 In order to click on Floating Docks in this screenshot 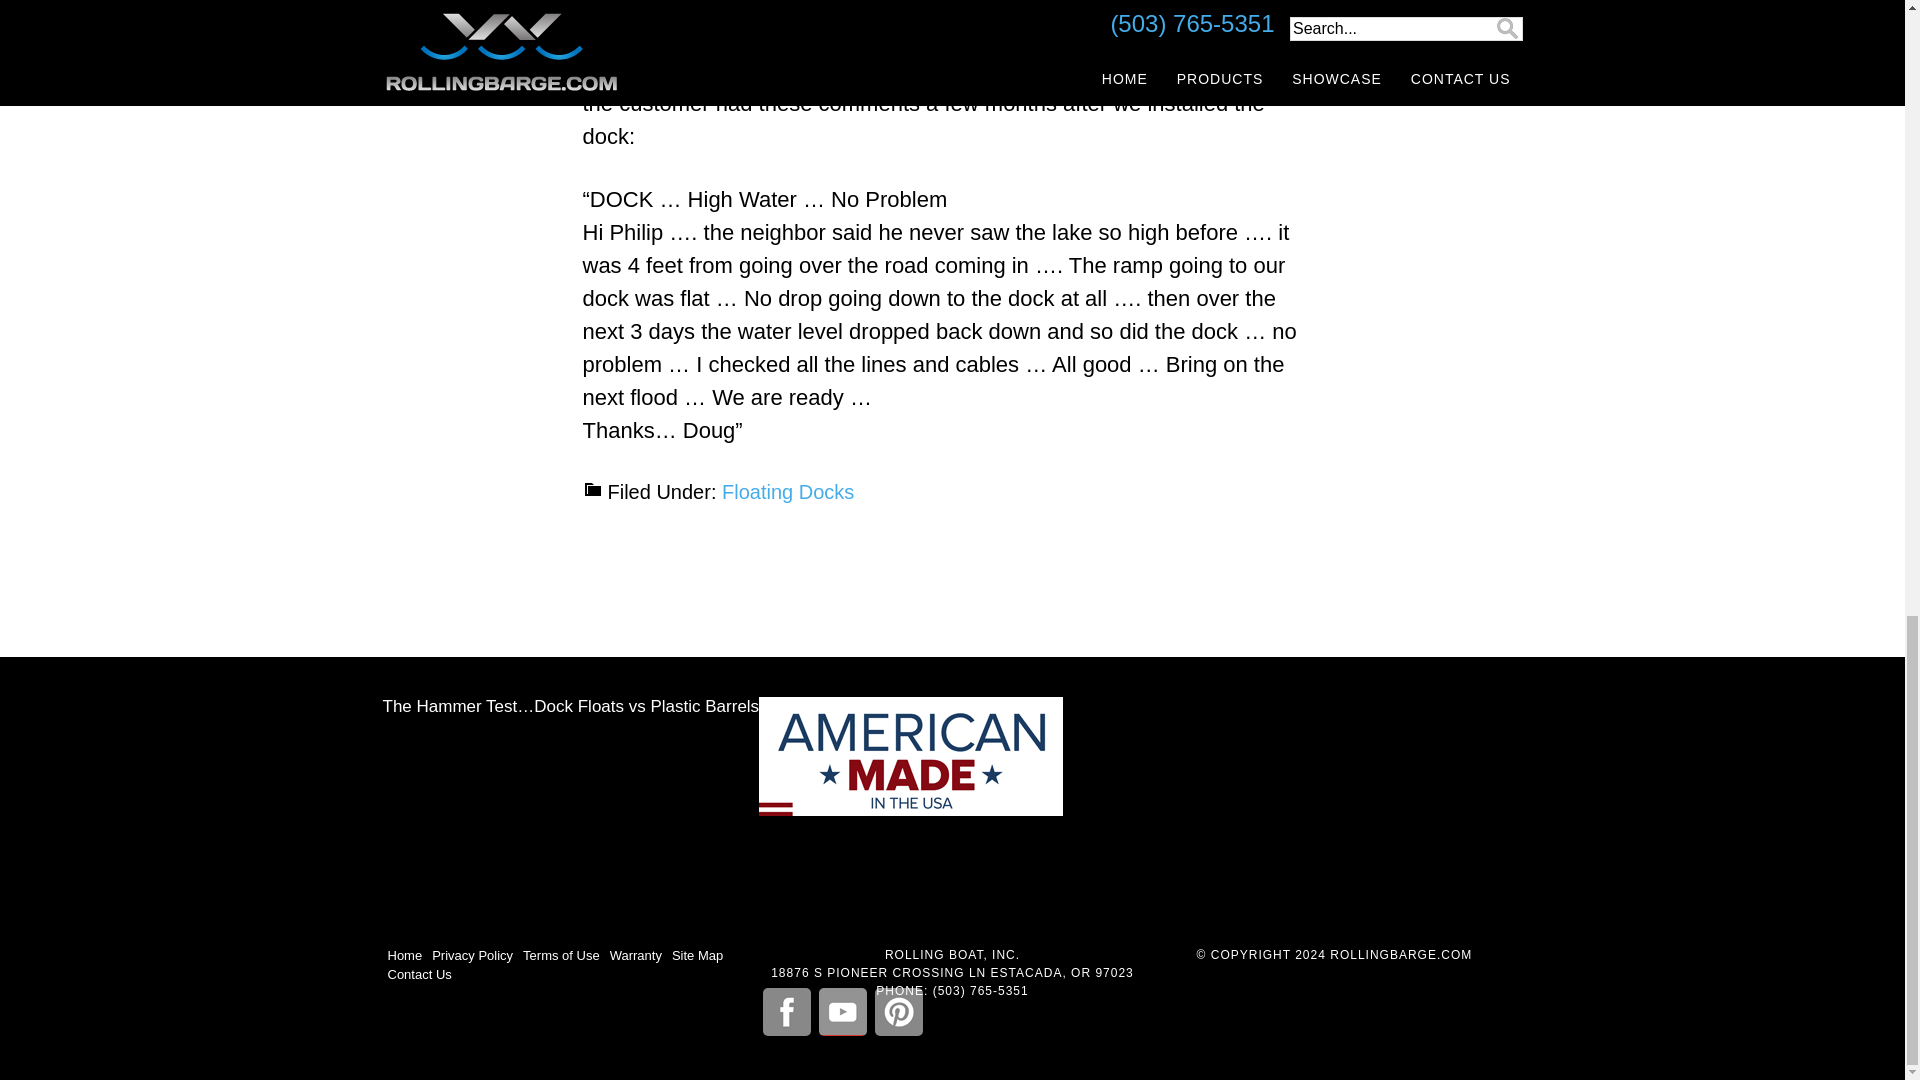, I will do `click(788, 492)`.